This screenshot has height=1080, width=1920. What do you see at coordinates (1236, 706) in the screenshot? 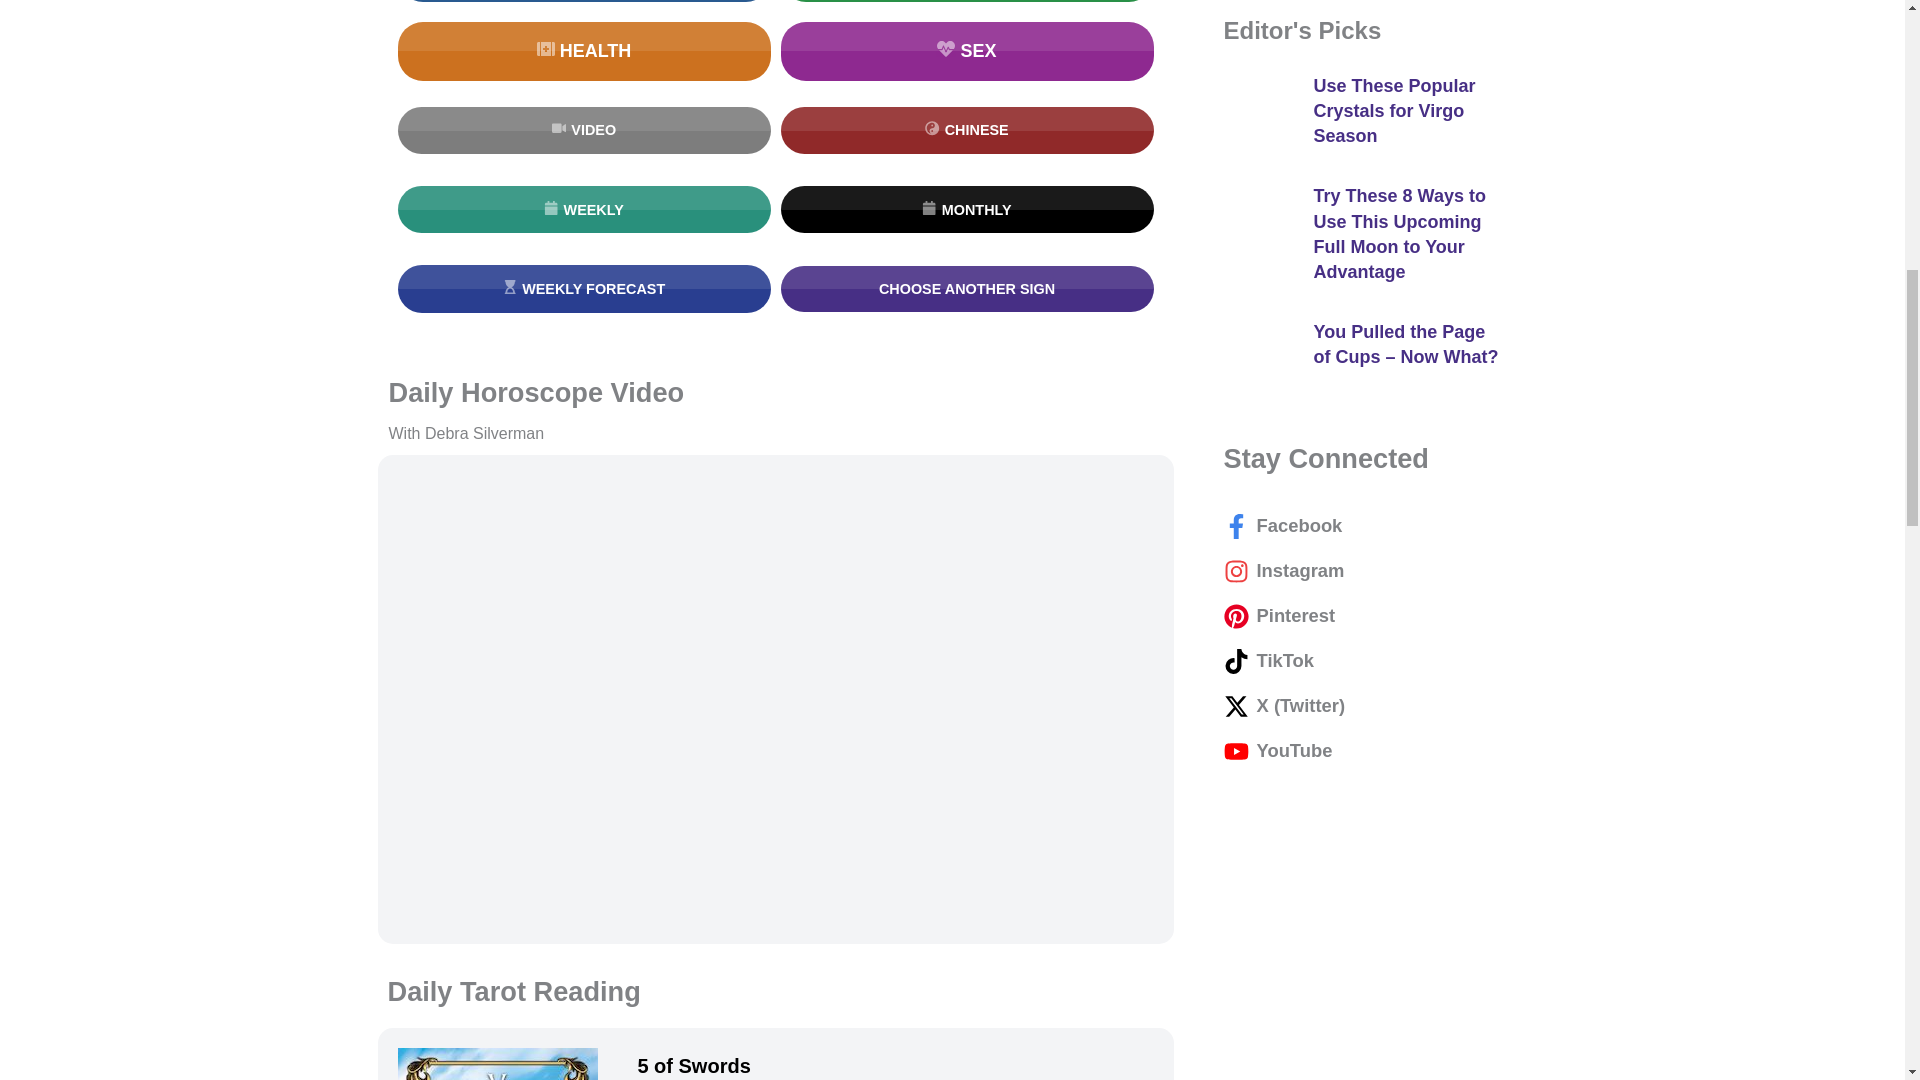
I see `Facebook` at bounding box center [1236, 706].